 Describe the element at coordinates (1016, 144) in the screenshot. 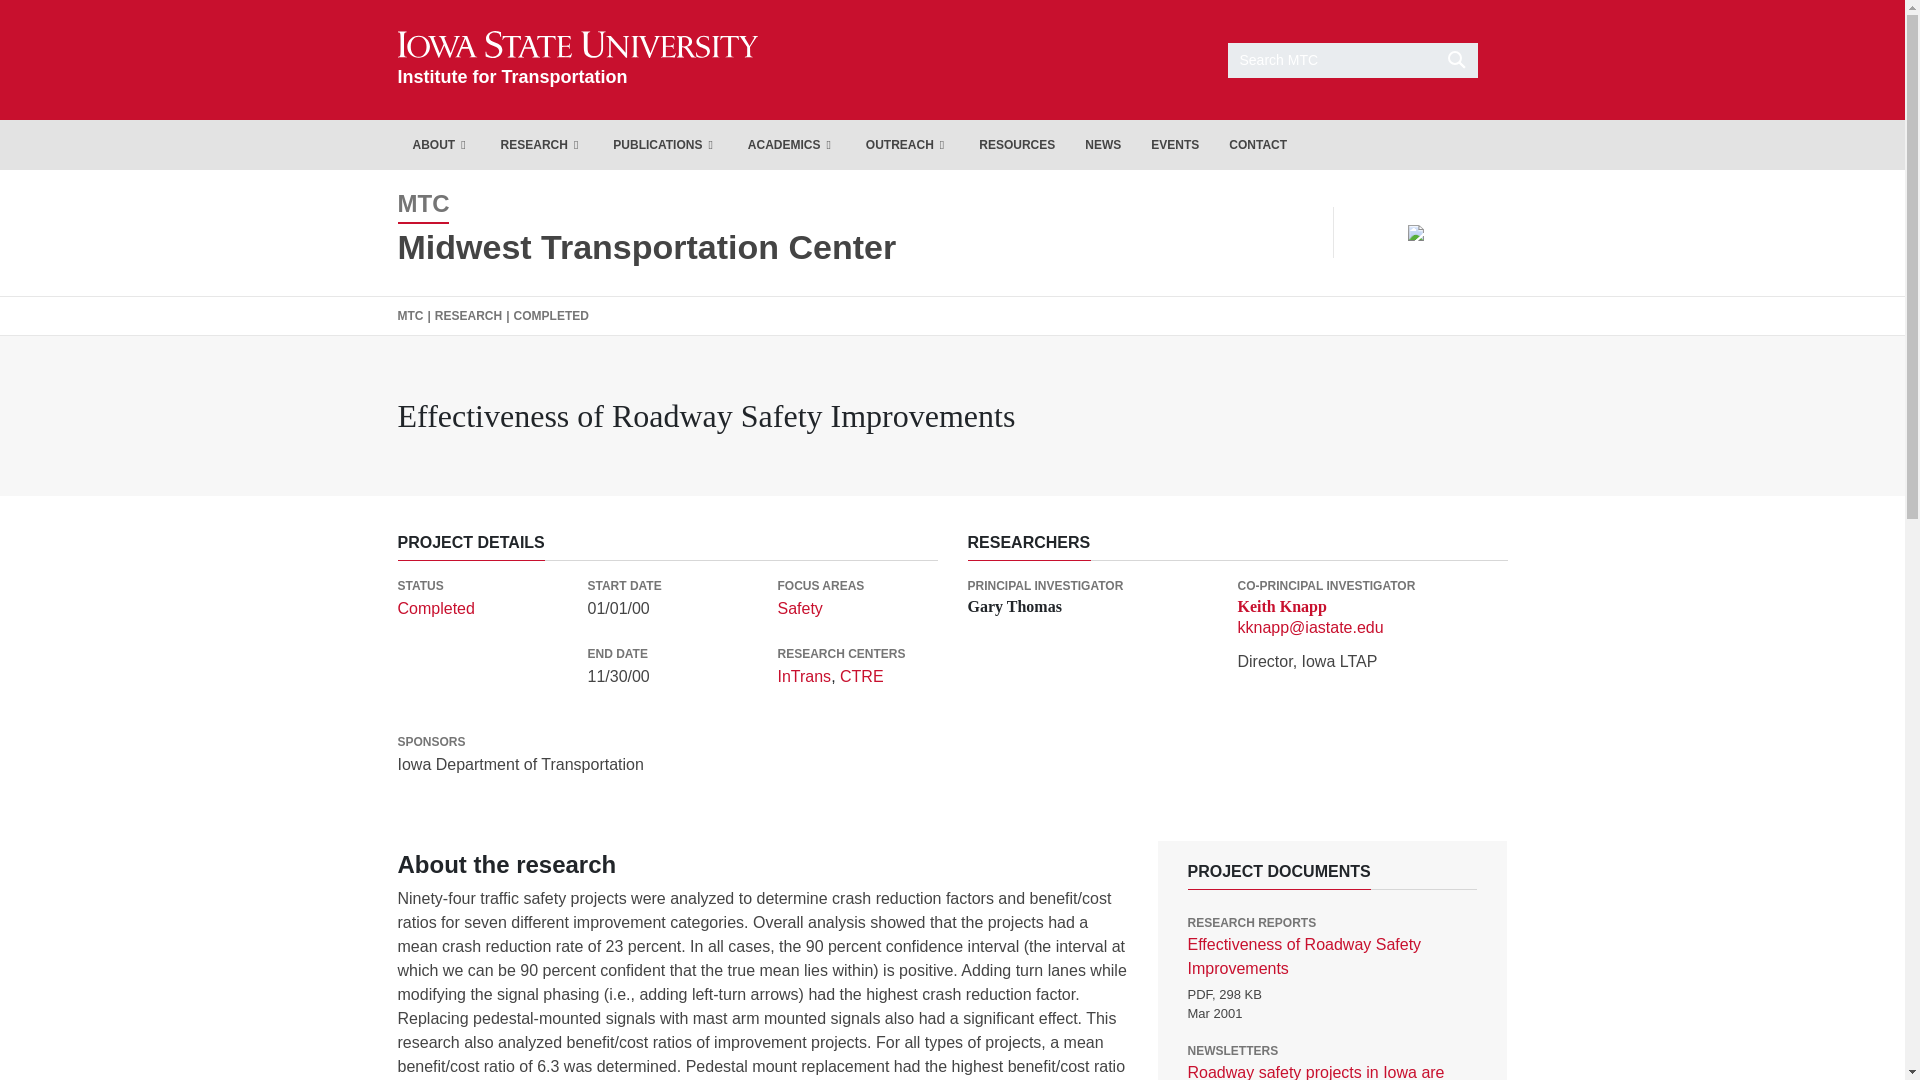

I see `RESOURCES` at that location.